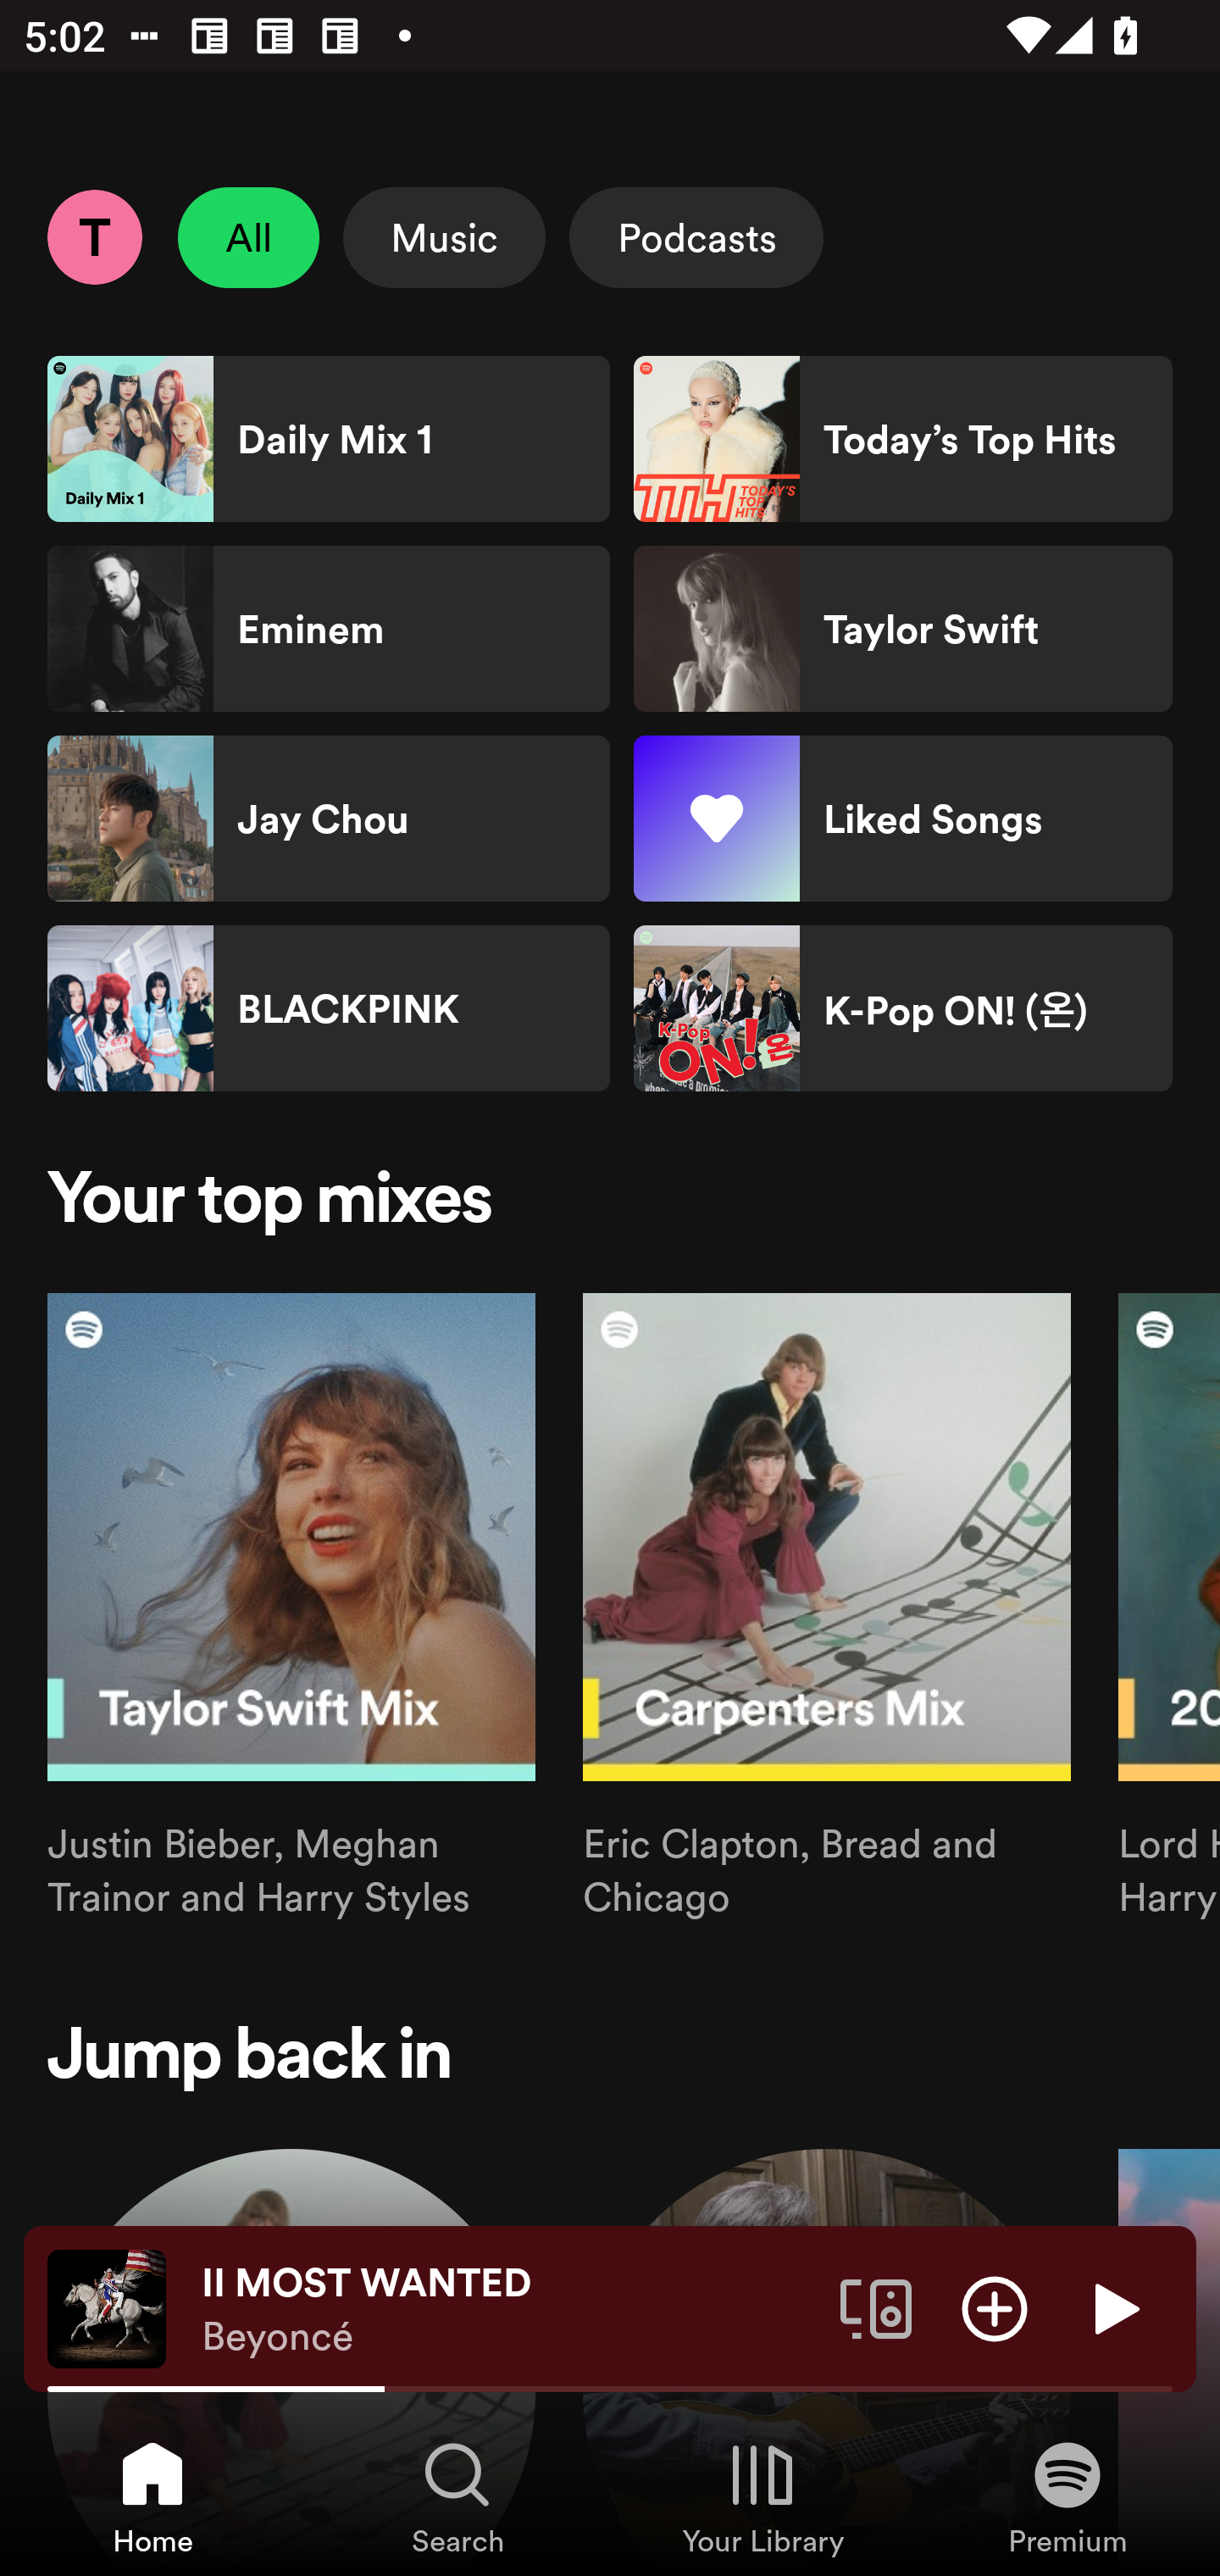 The image size is (1220, 2576). I want to click on Profile, so click(94, 236).